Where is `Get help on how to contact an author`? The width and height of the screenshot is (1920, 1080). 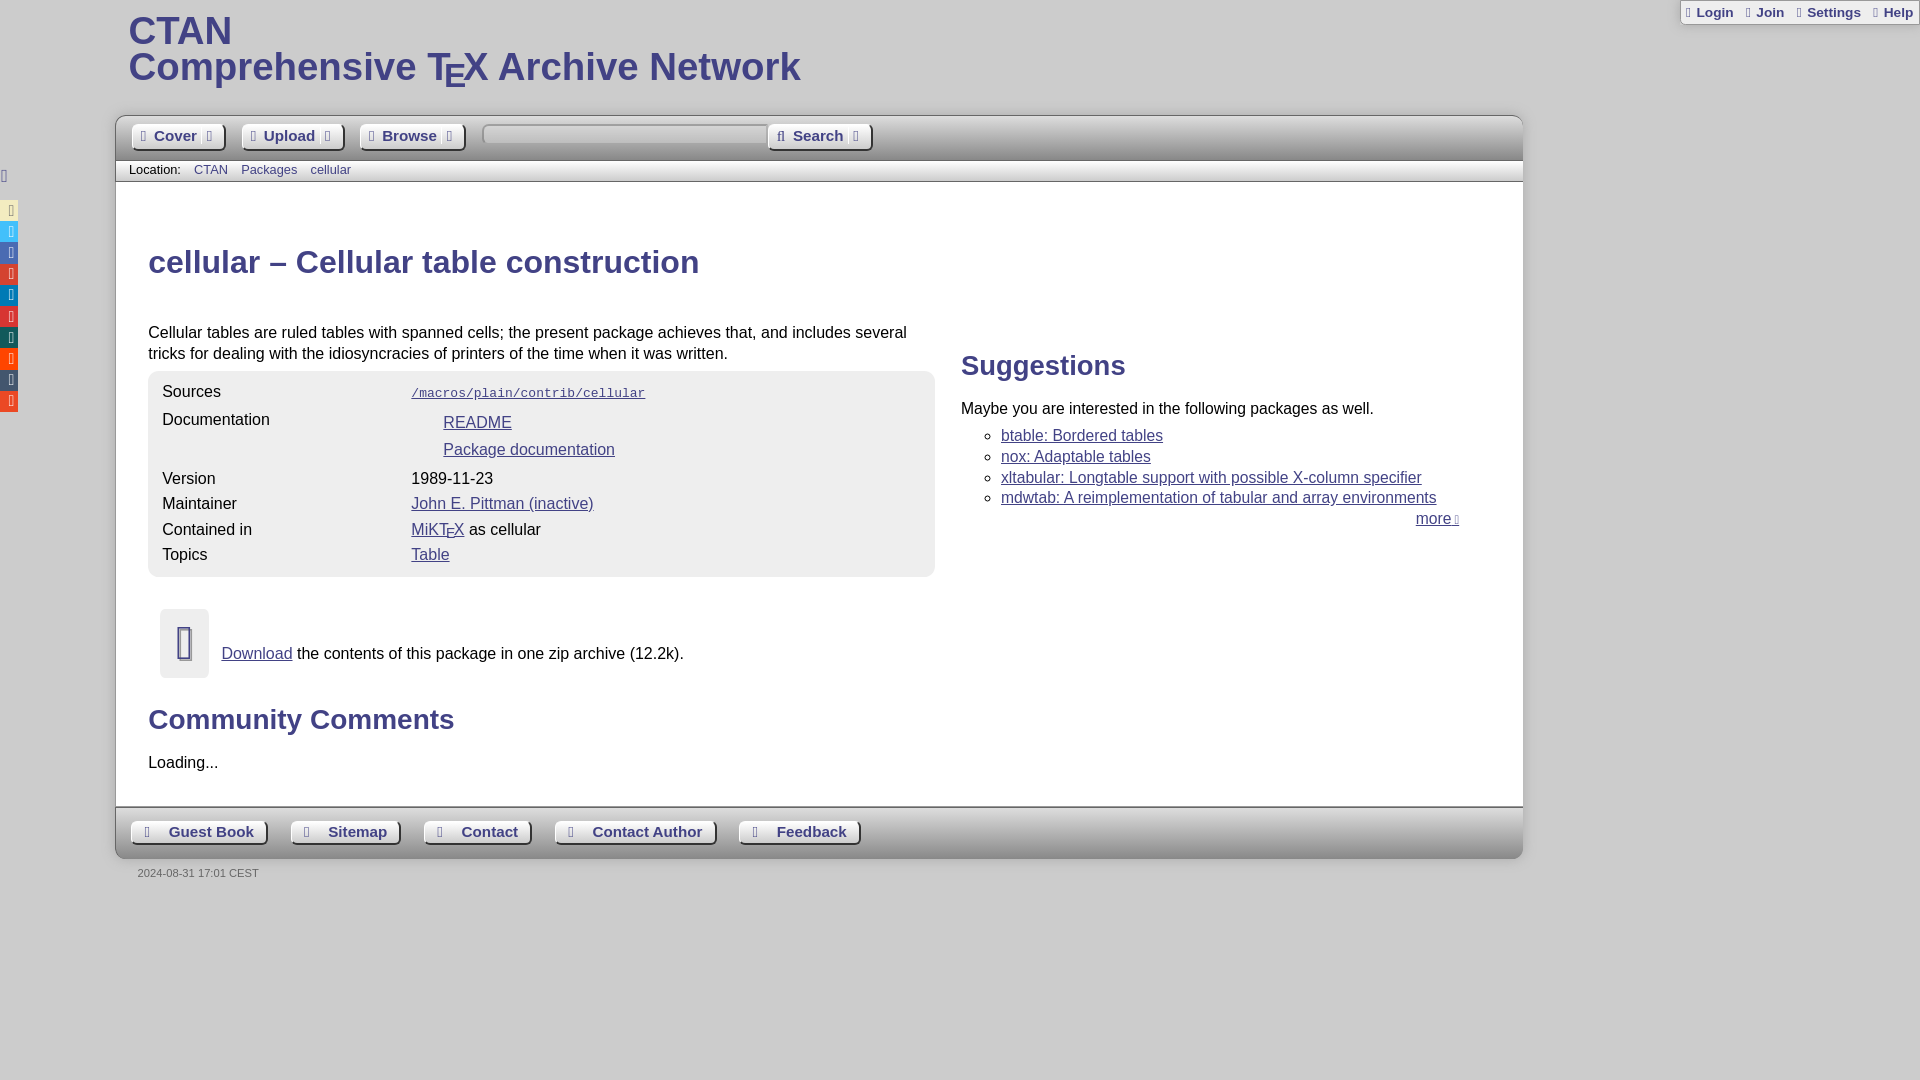 Get help on how to contact an author is located at coordinates (635, 832).